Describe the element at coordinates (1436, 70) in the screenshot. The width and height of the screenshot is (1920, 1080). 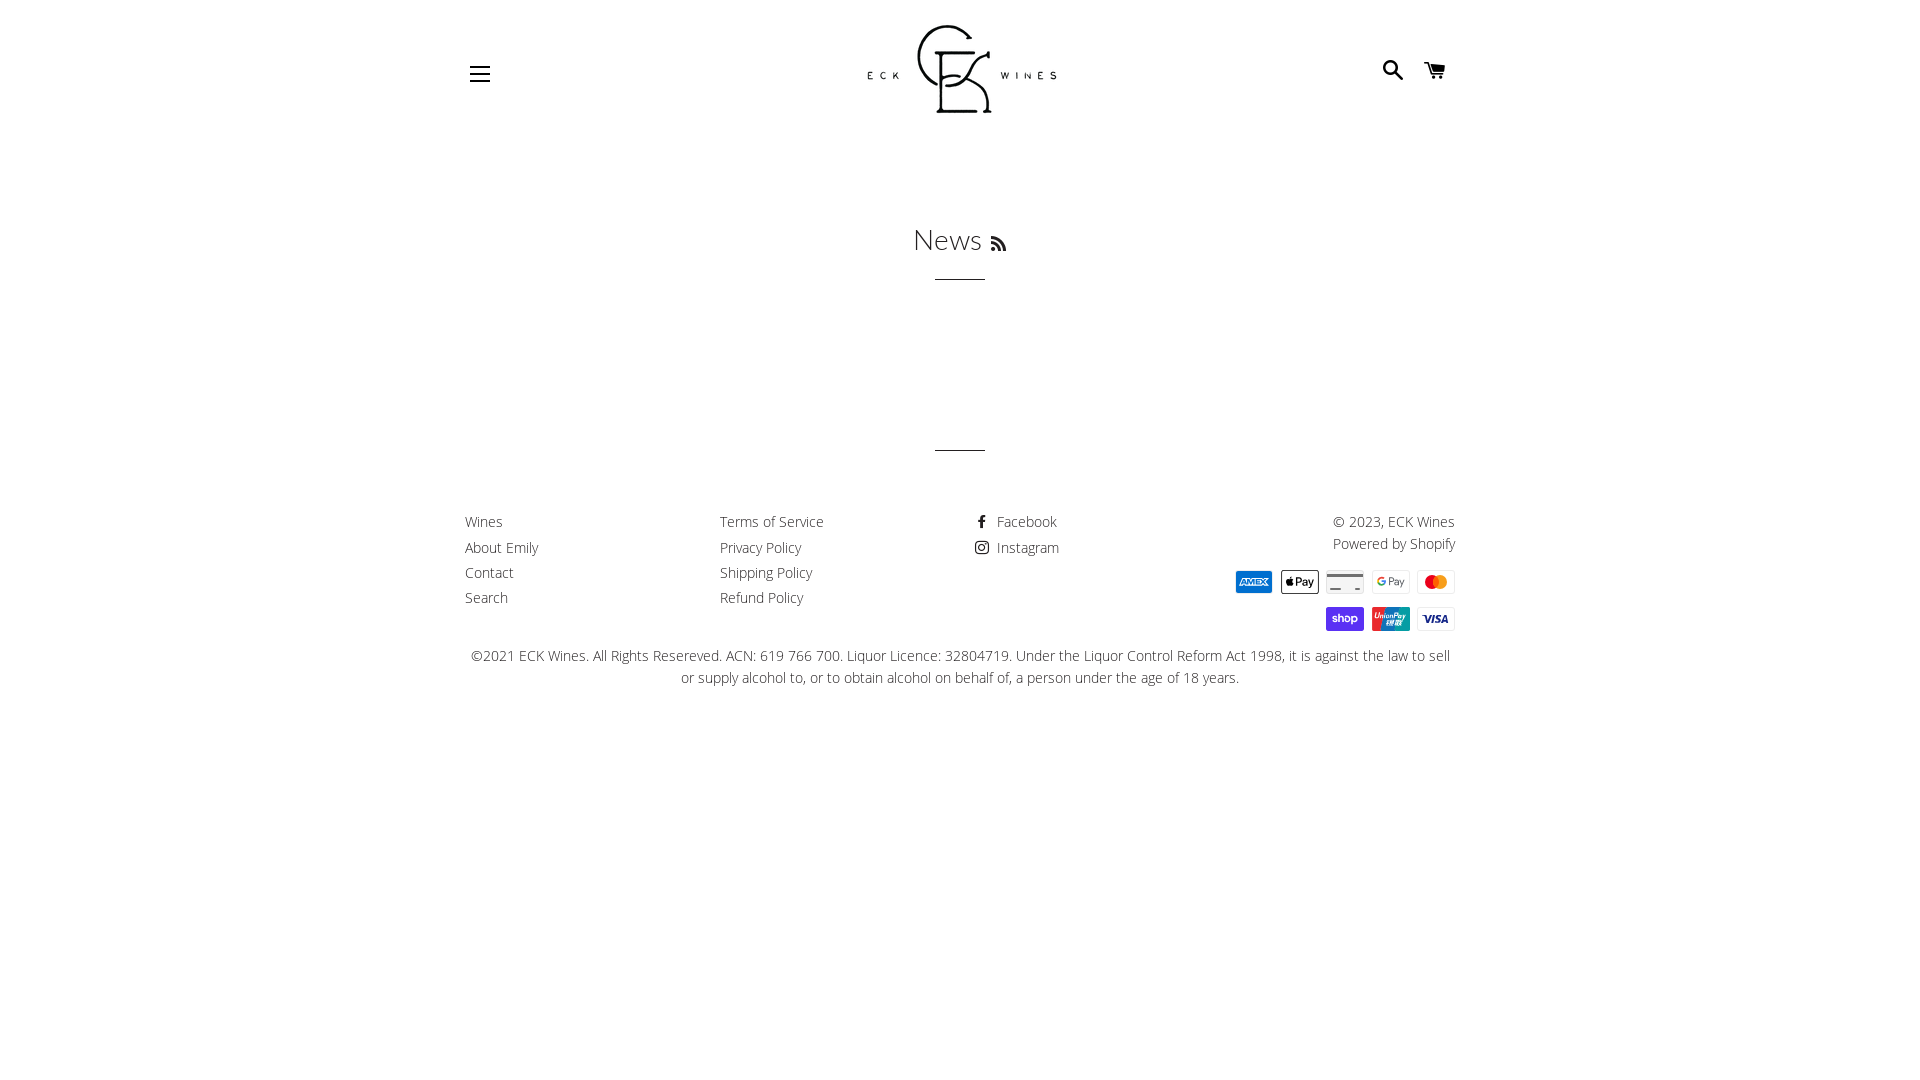
I see `CART` at that location.